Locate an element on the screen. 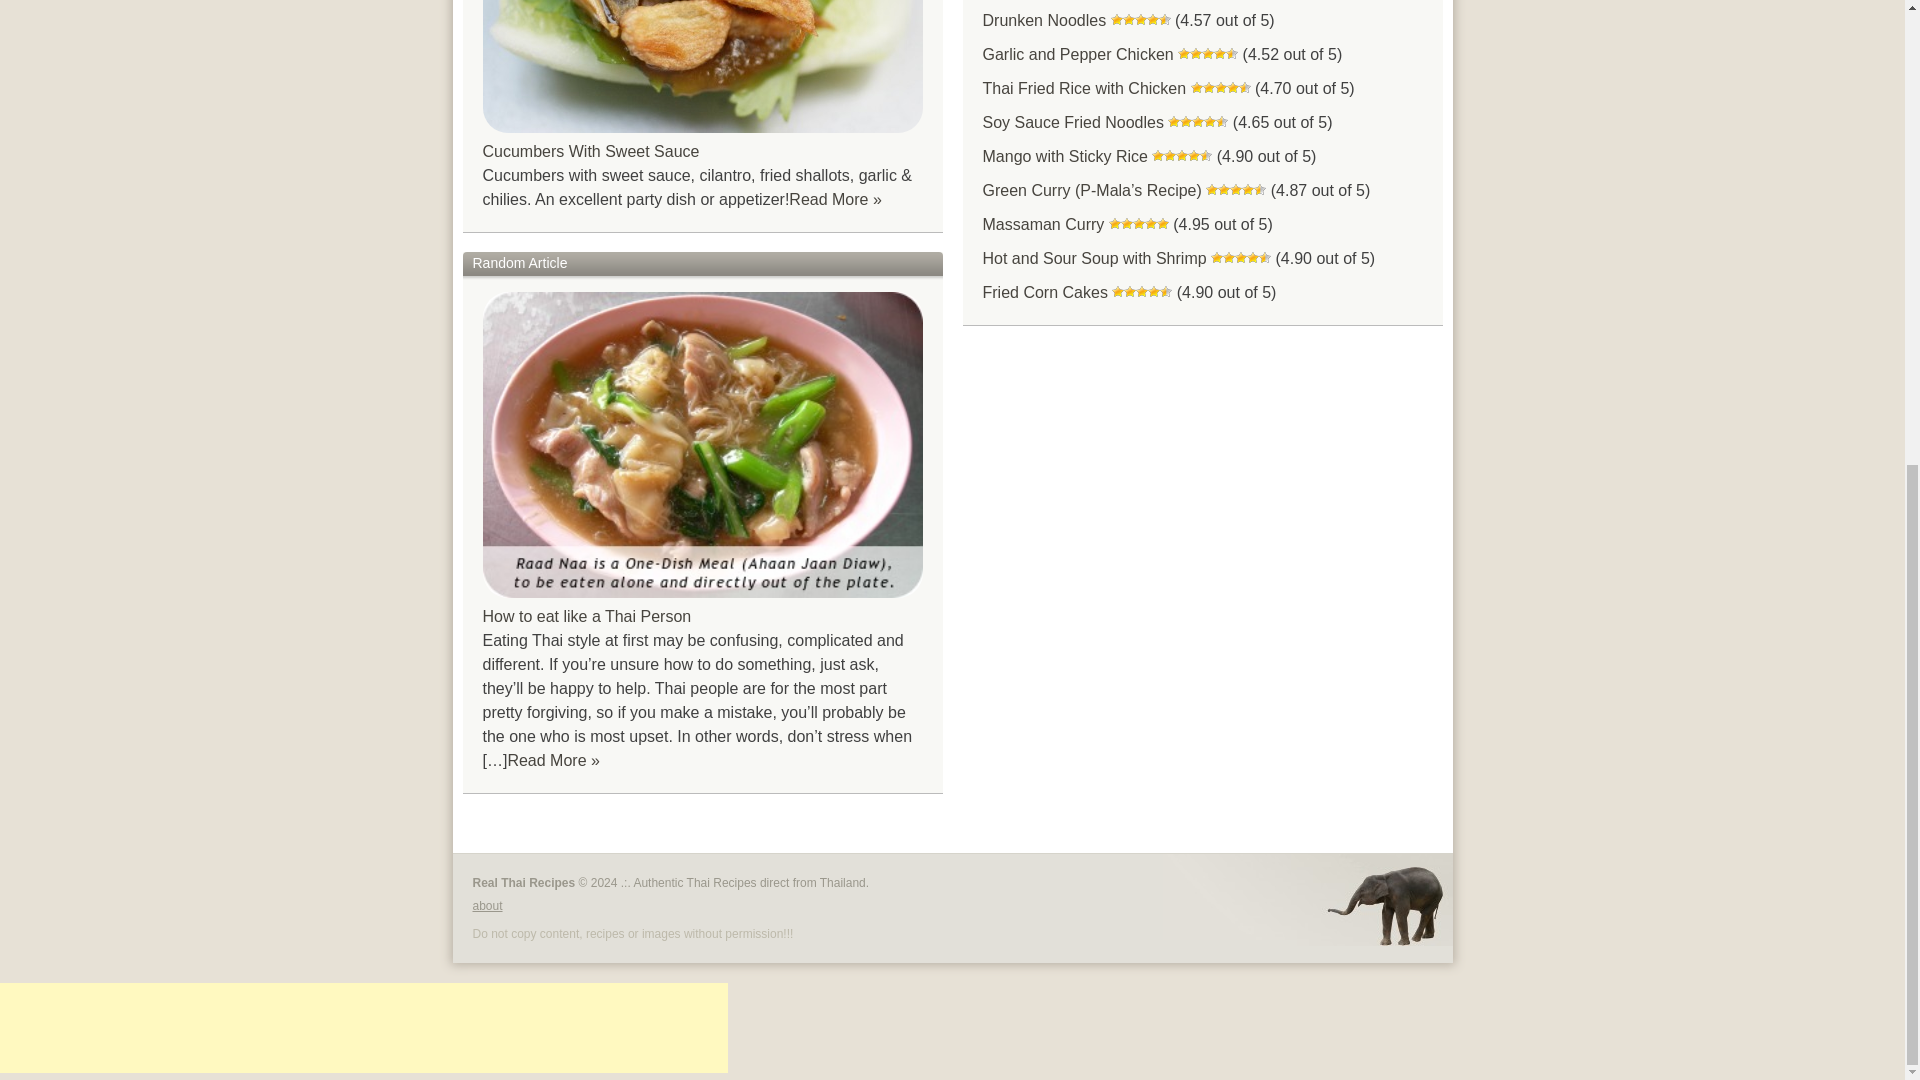 This screenshot has height=1080, width=1920. 153 votes, average: 4.52 out of 5 is located at coordinates (1207, 54).